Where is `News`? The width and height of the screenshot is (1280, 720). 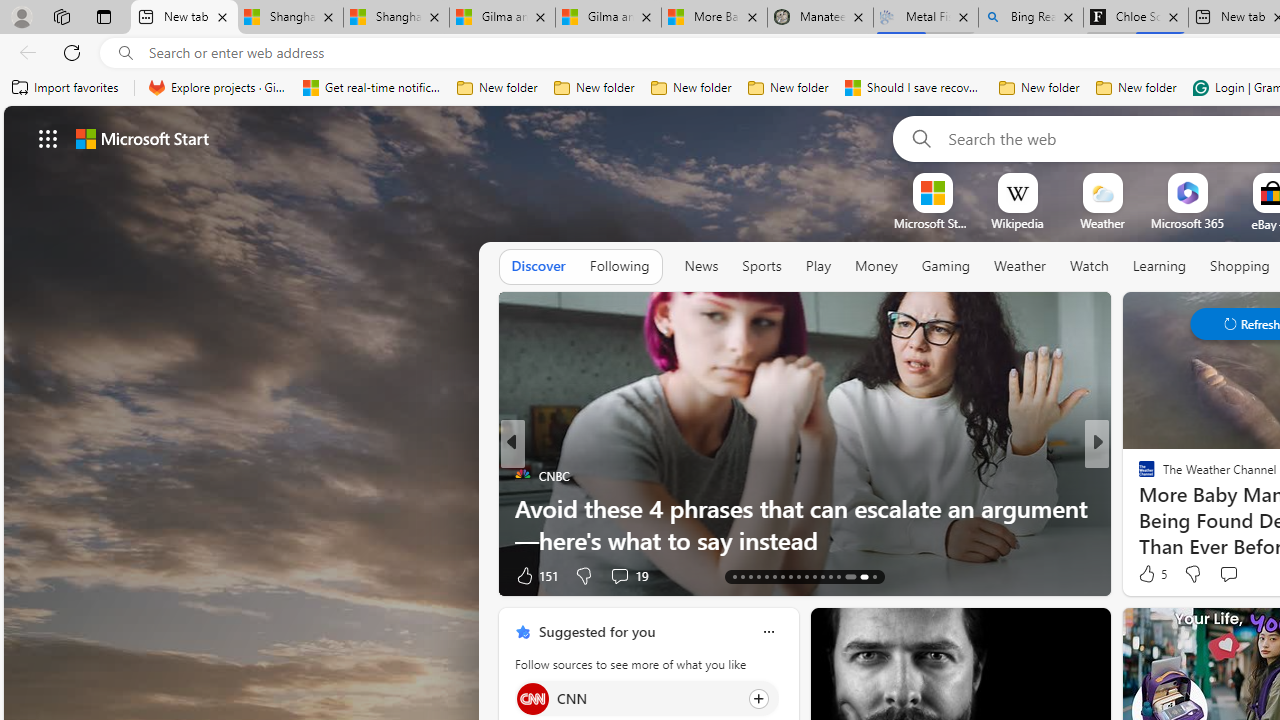 News is located at coordinates (701, 266).